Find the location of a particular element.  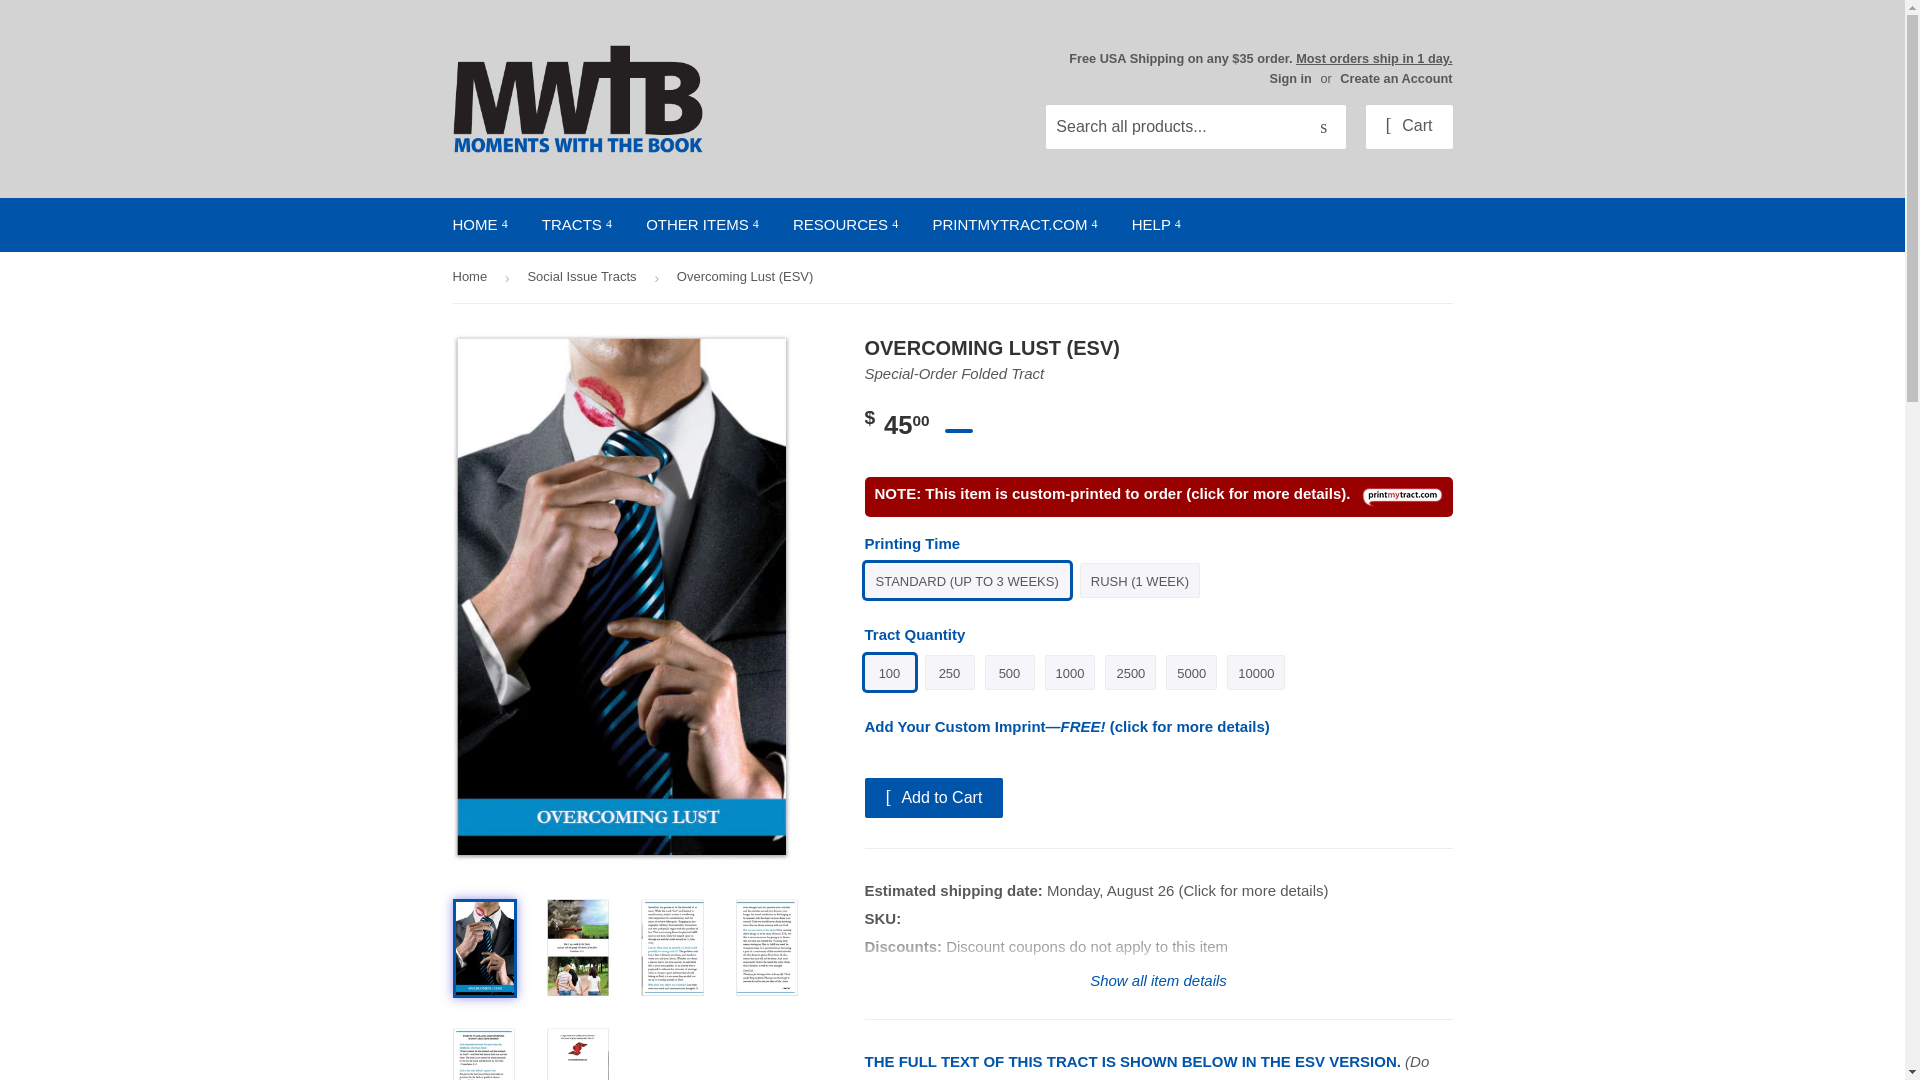

PRINTMYTRACT.COM is located at coordinates (1014, 224).